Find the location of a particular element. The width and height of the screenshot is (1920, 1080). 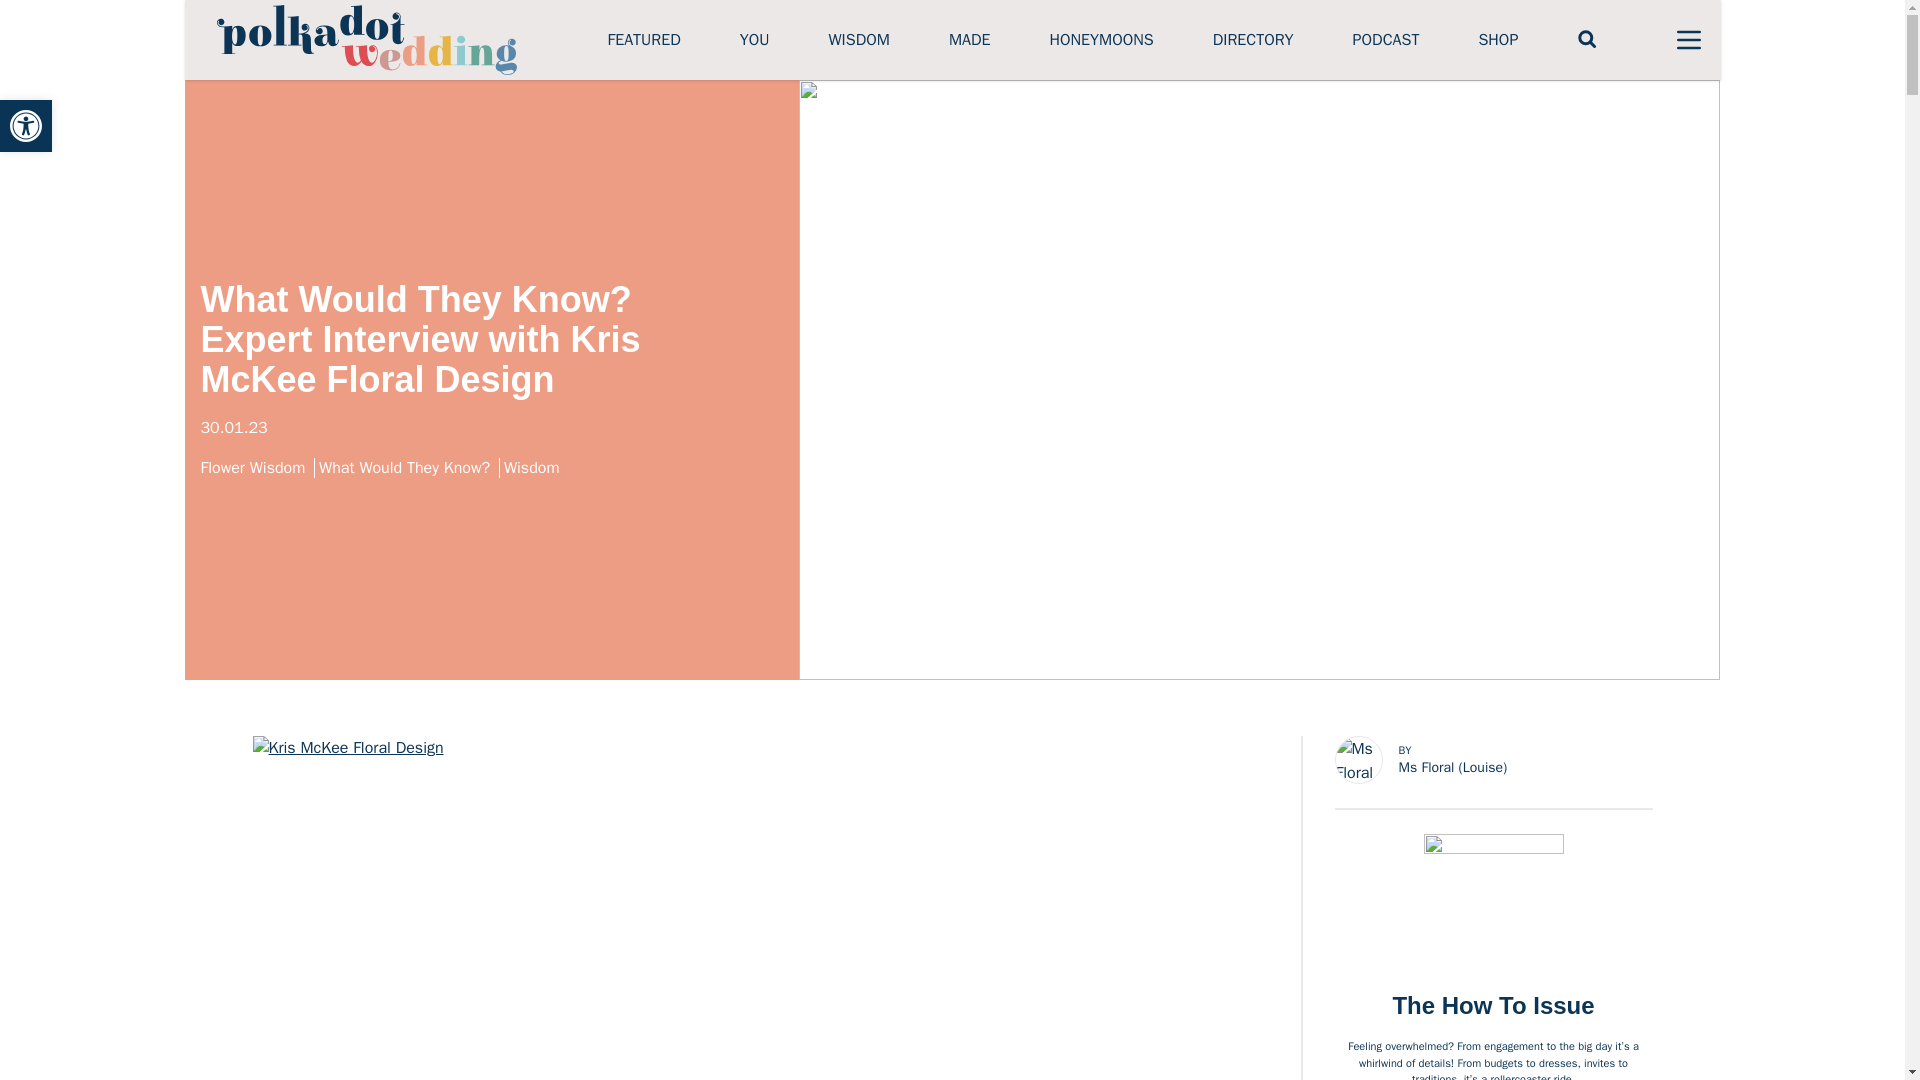

What Would They Know? is located at coordinates (408, 468).